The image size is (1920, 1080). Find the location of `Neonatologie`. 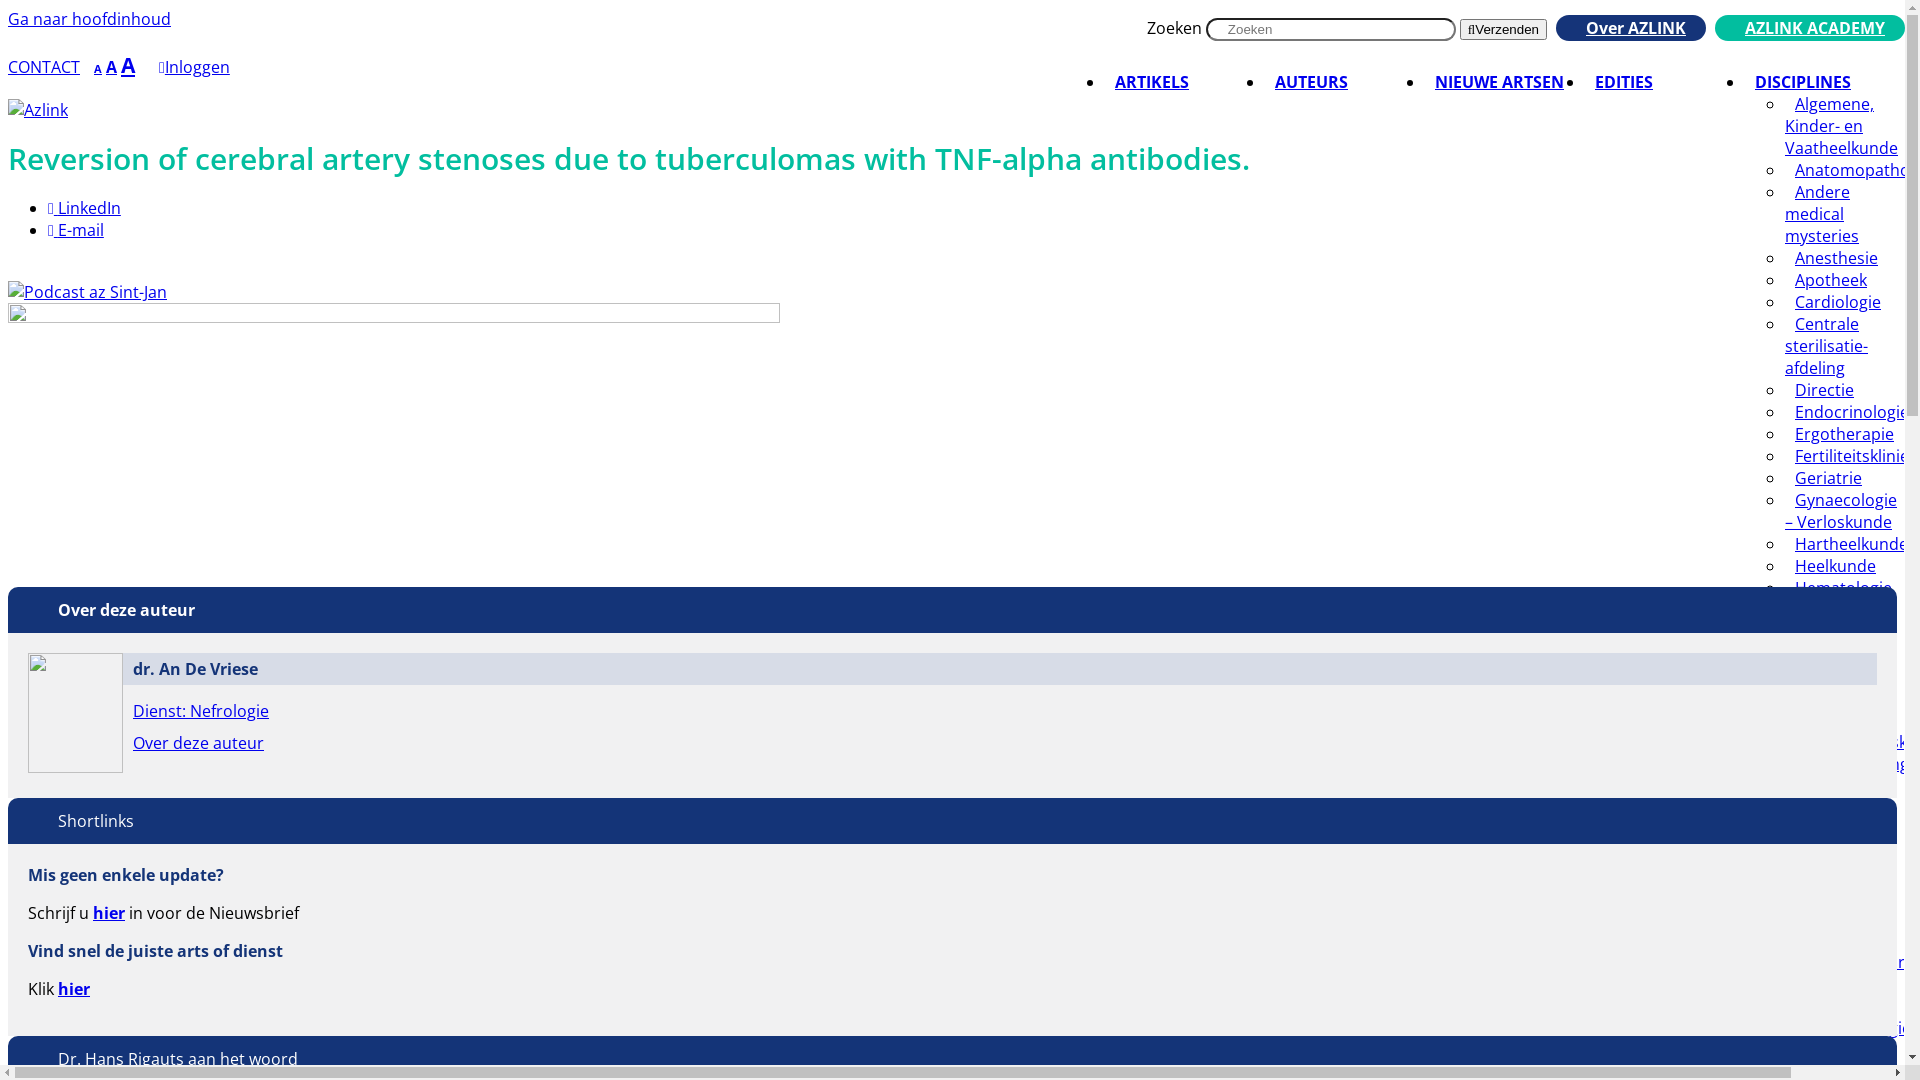

Neonatologie is located at coordinates (1846, 1006).